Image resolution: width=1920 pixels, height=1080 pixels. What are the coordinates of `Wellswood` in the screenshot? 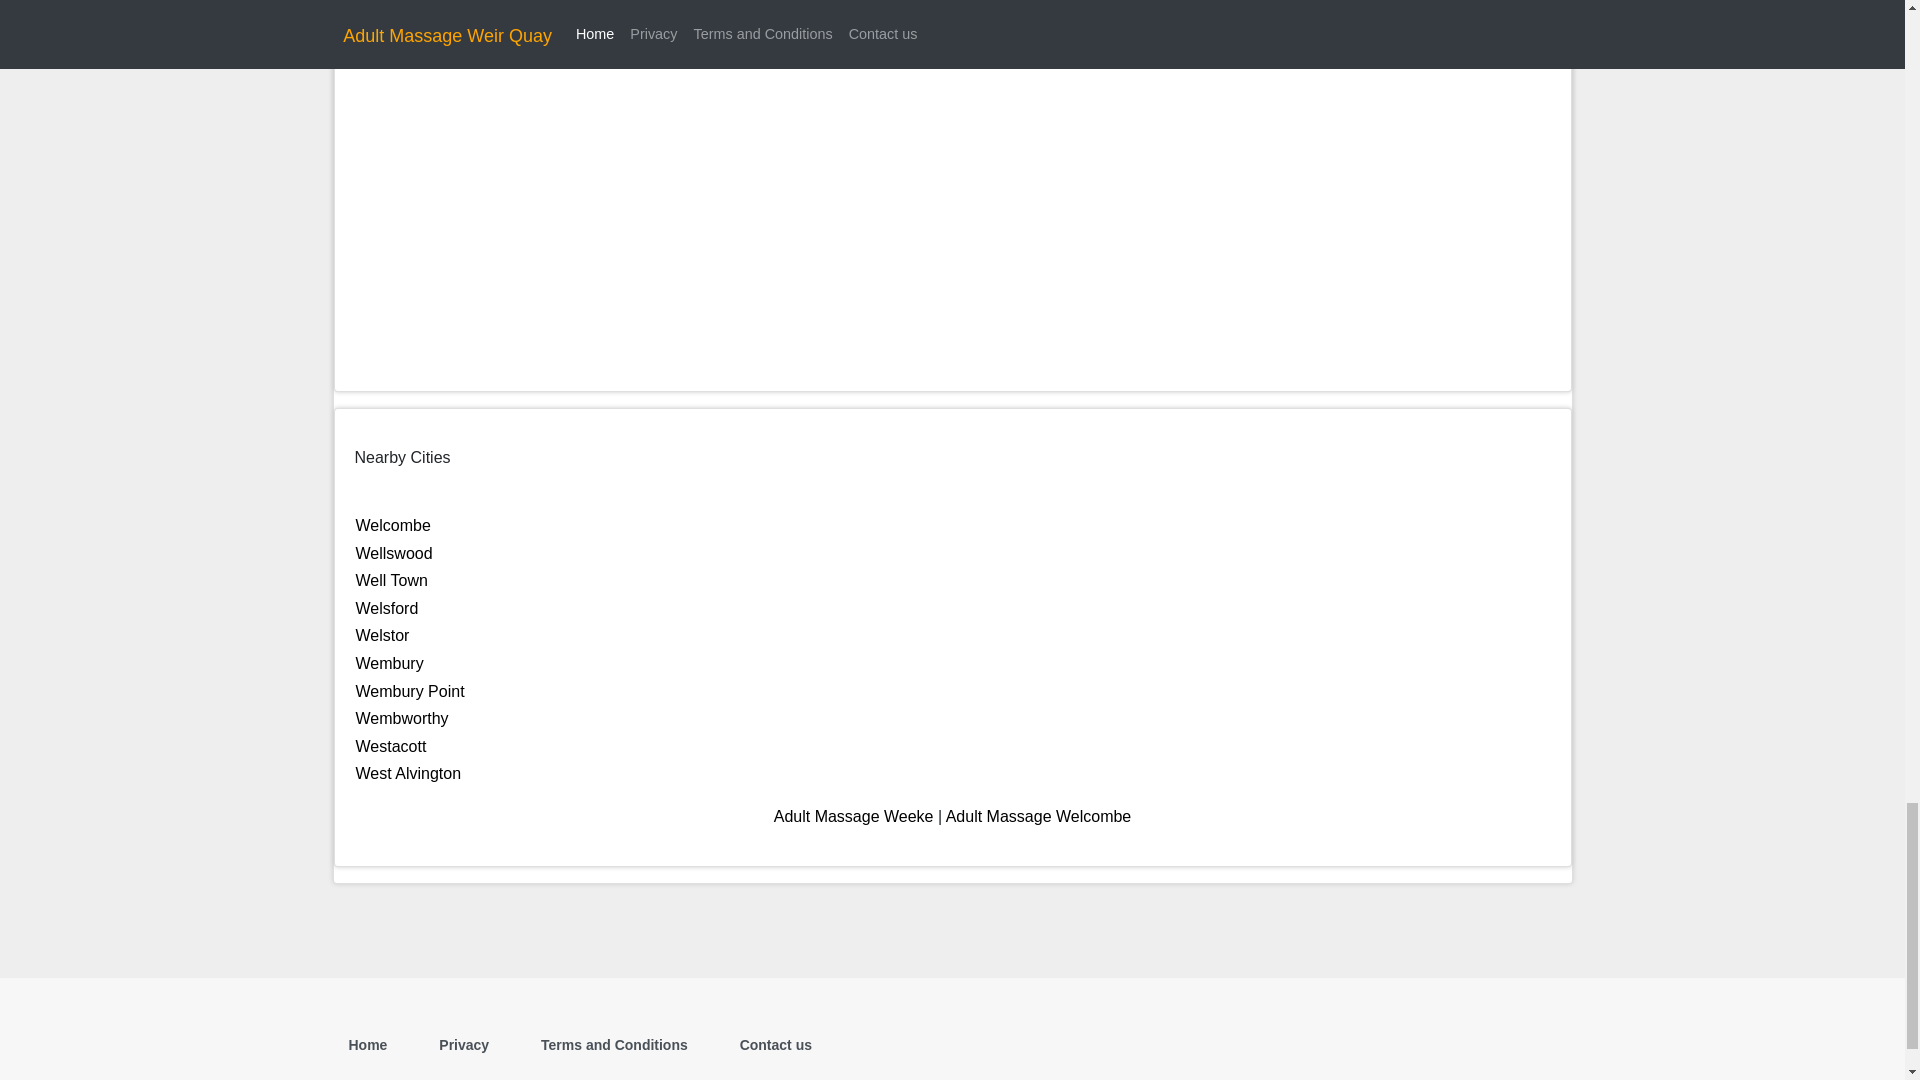 It's located at (394, 553).